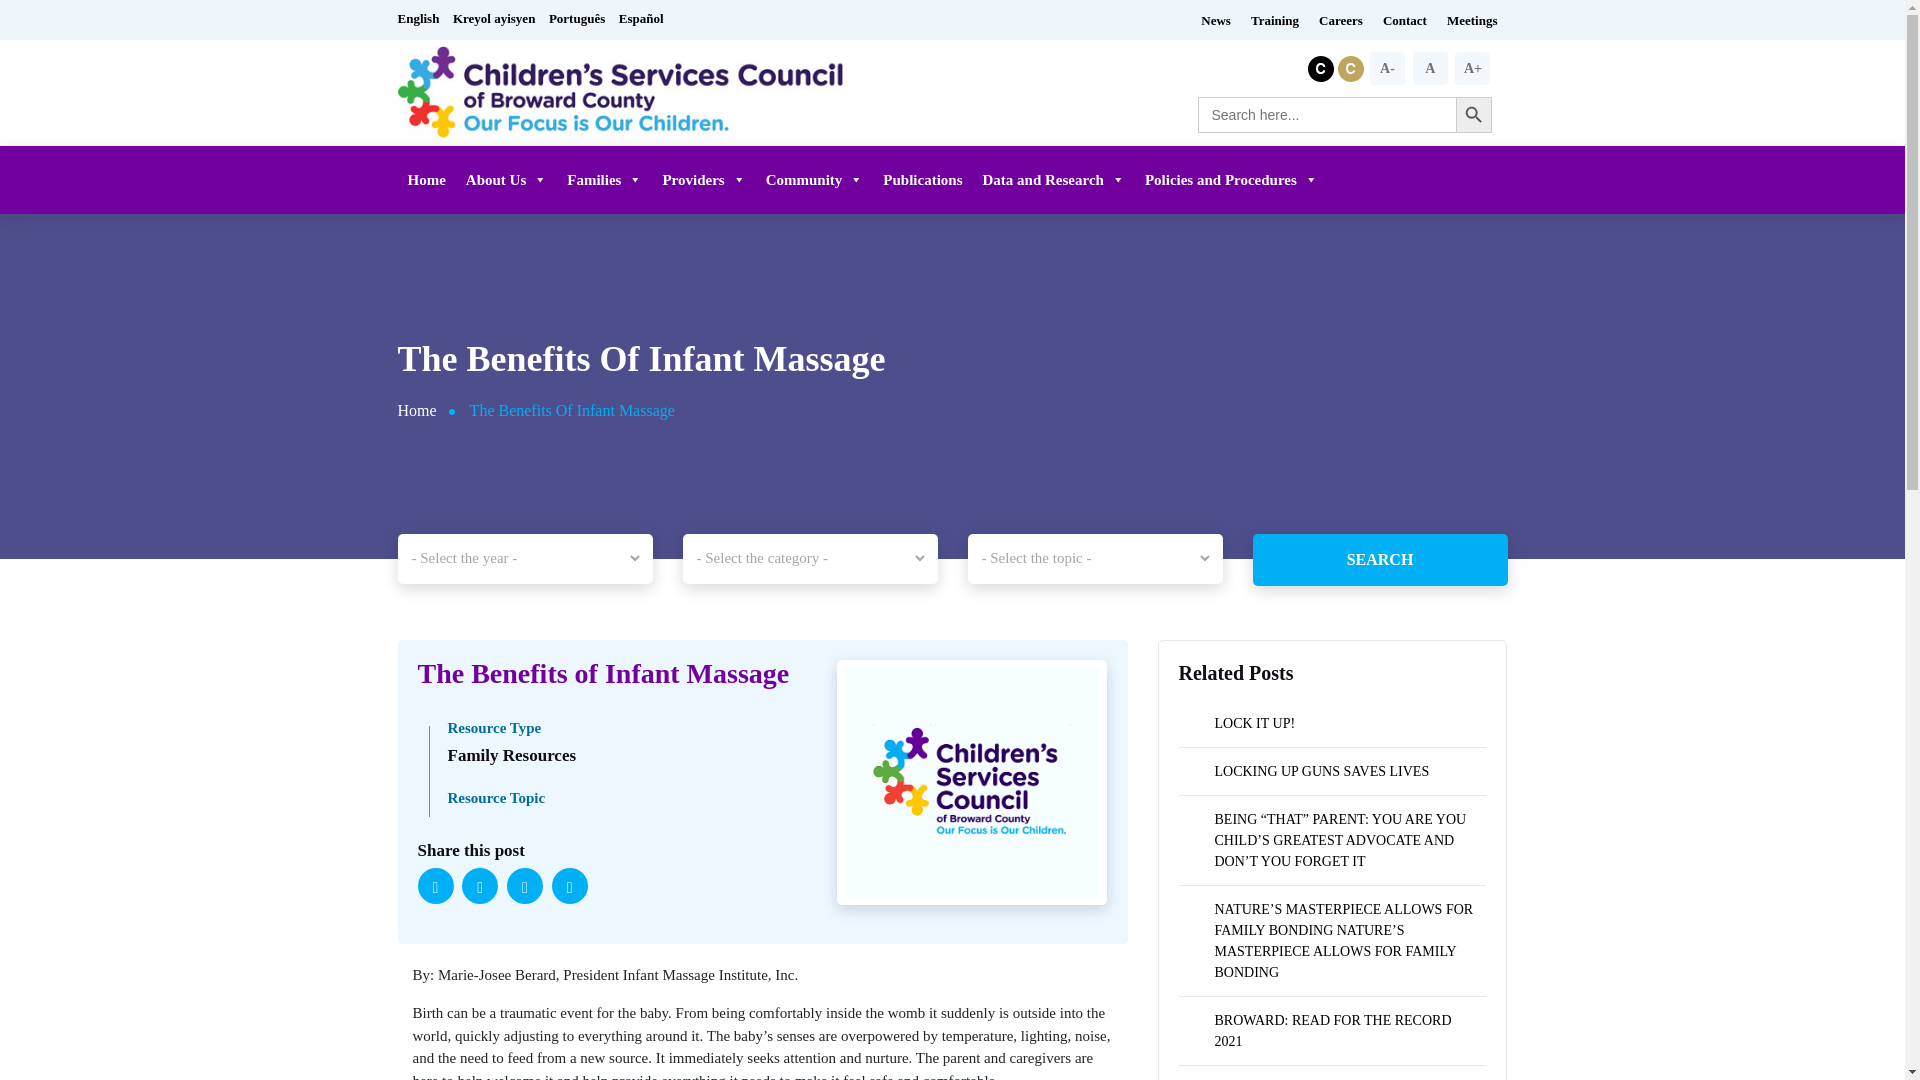 This screenshot has height=1080, width=1920. What do you see at coordinates (423, 18) in the screenshot?
I see `English` at bounding box center [423, 18].